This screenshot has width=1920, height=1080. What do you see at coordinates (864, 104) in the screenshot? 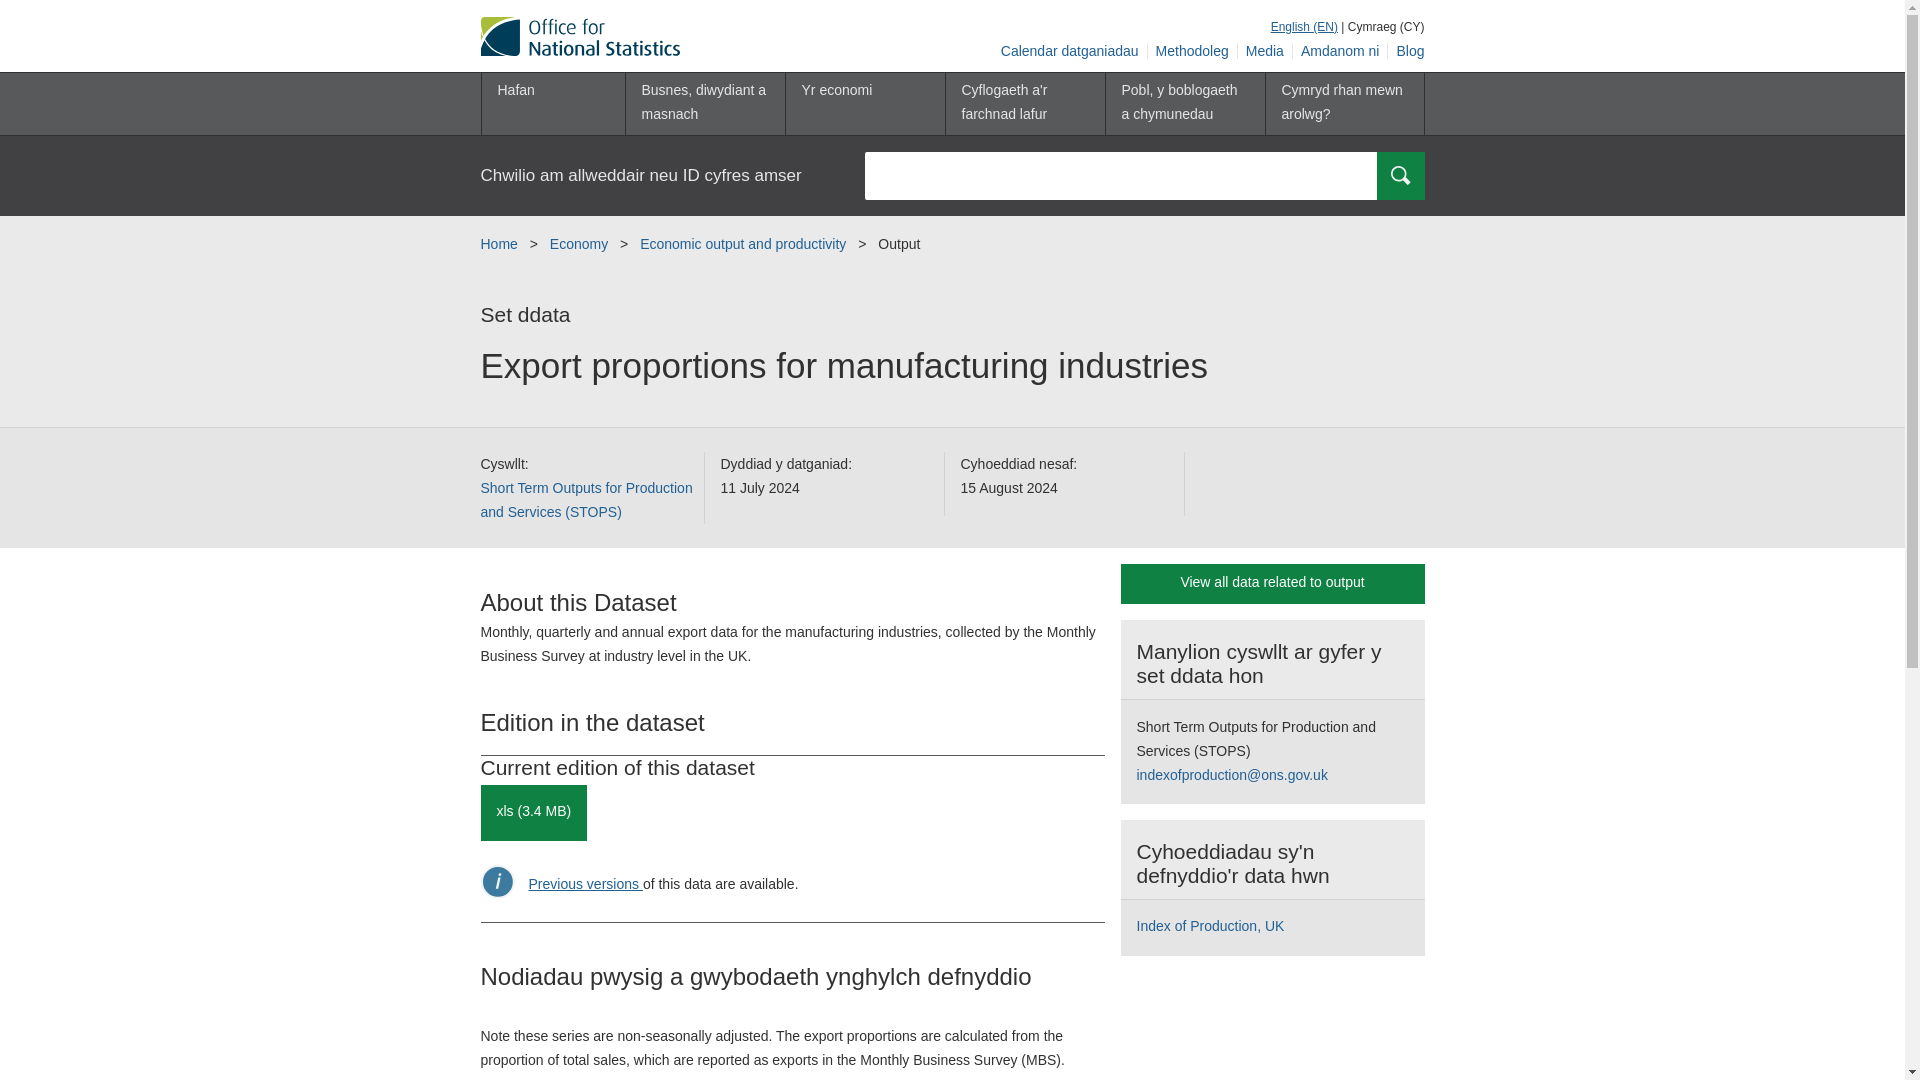
I see `Yr economi` at bounding box center [864, 104].